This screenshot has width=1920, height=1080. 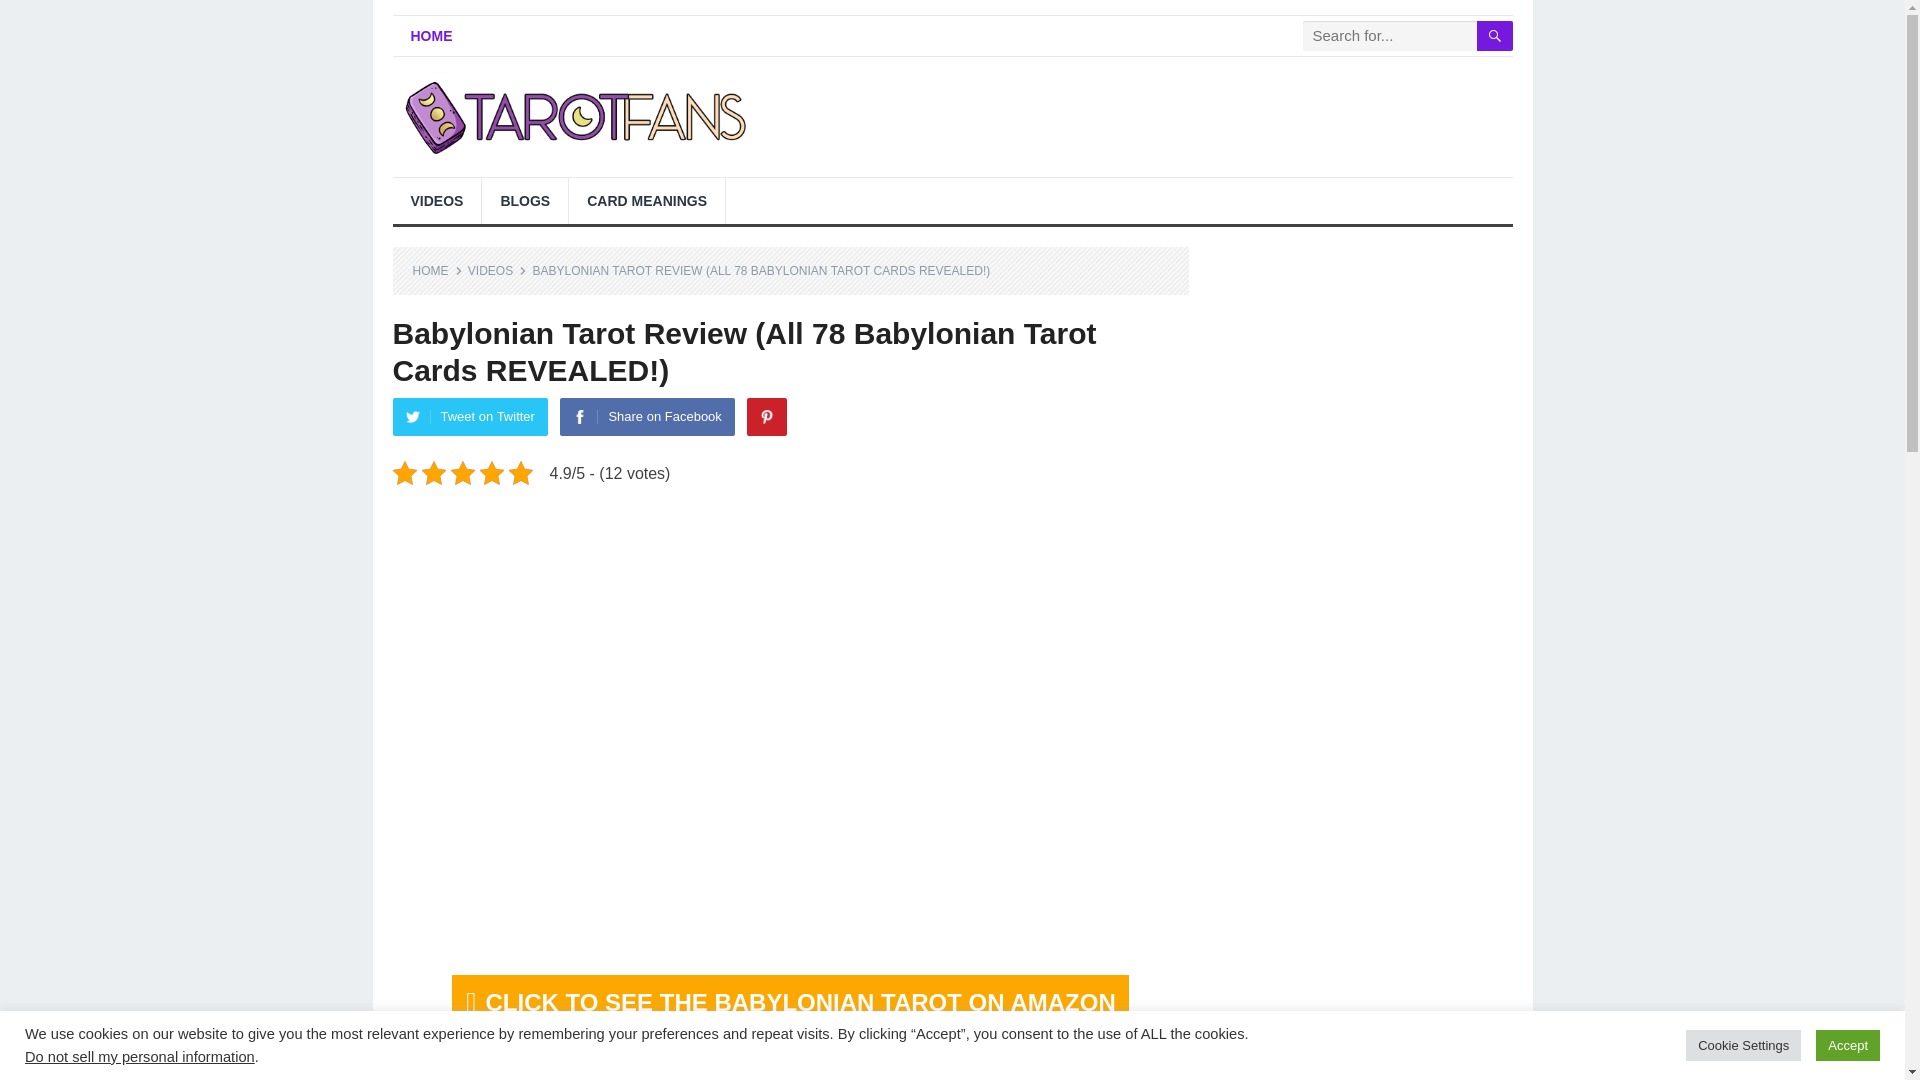 What do you see at coordinates (430, 36) in the screenshot?
I see `HOME` at bounding box center [430, 36].